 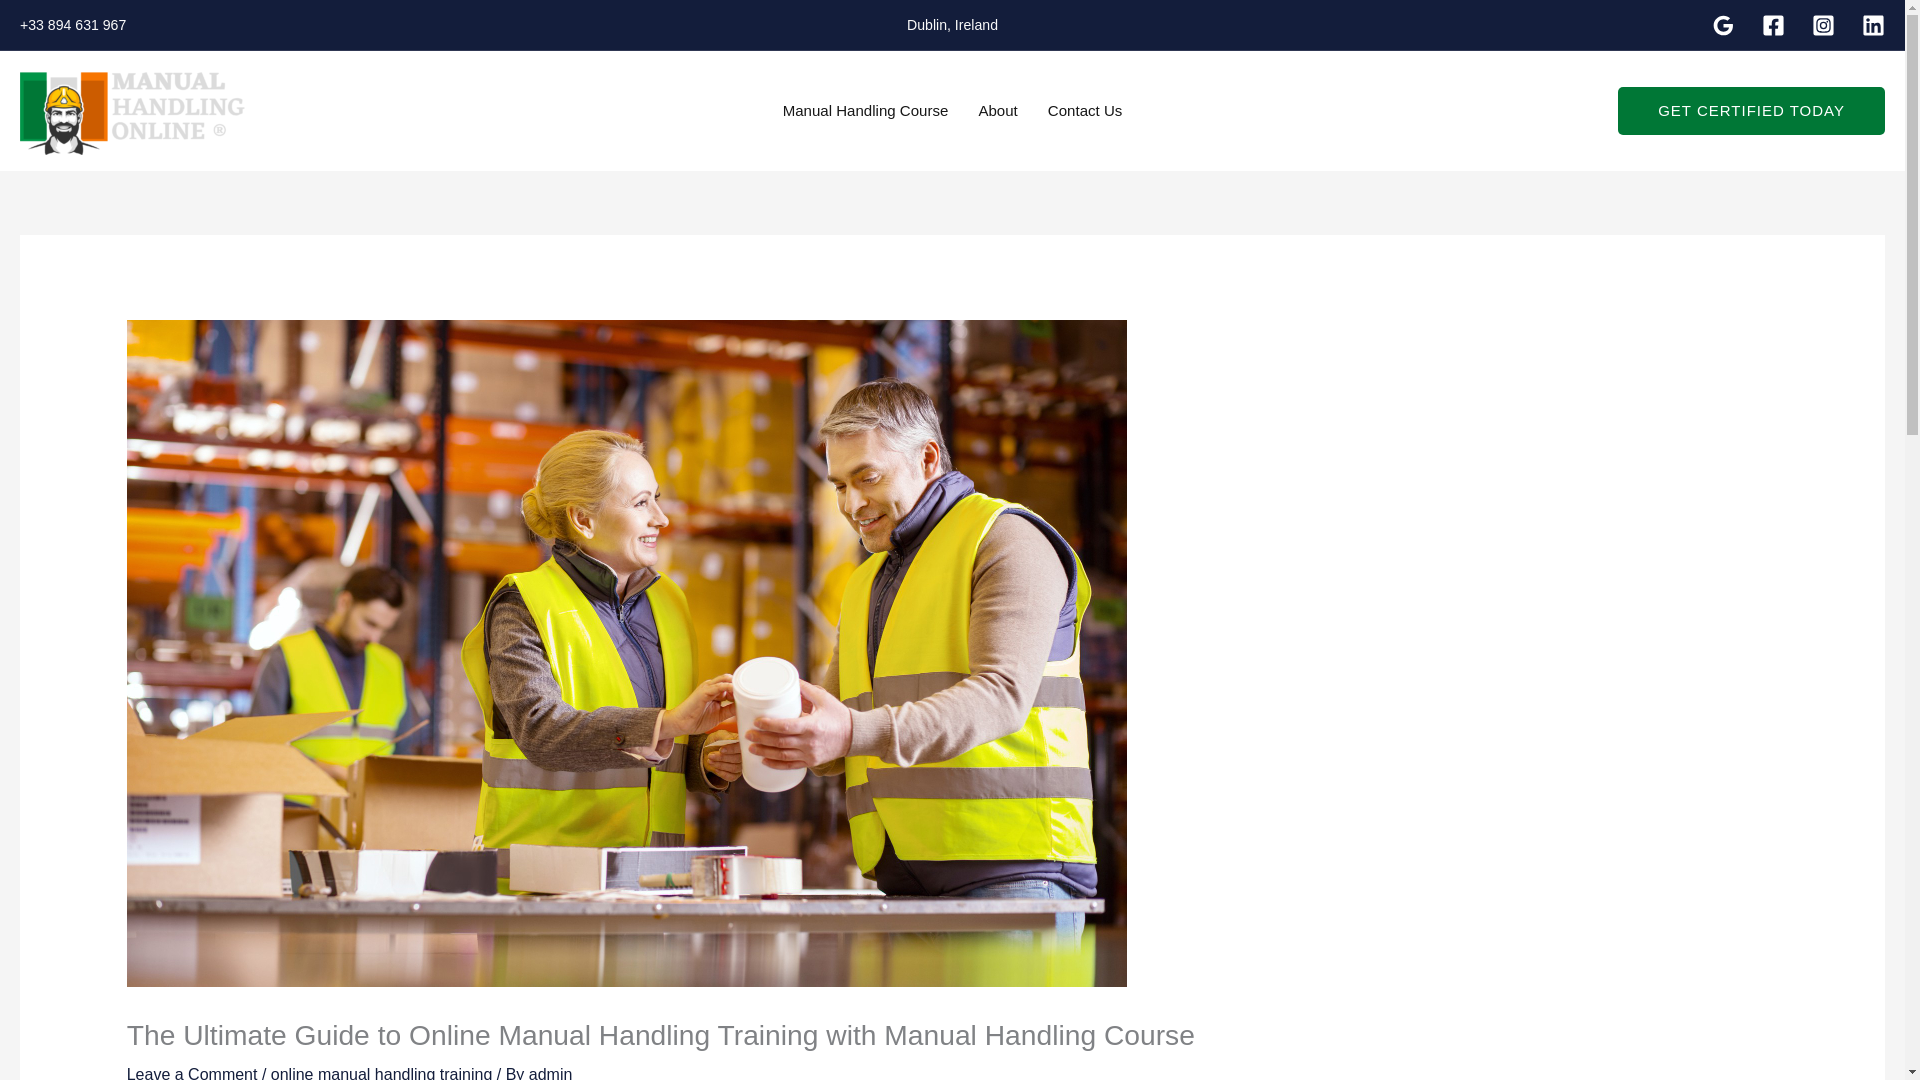 I want to click on GET CERTIFIED TODAY, so click(x=1752, y=111).